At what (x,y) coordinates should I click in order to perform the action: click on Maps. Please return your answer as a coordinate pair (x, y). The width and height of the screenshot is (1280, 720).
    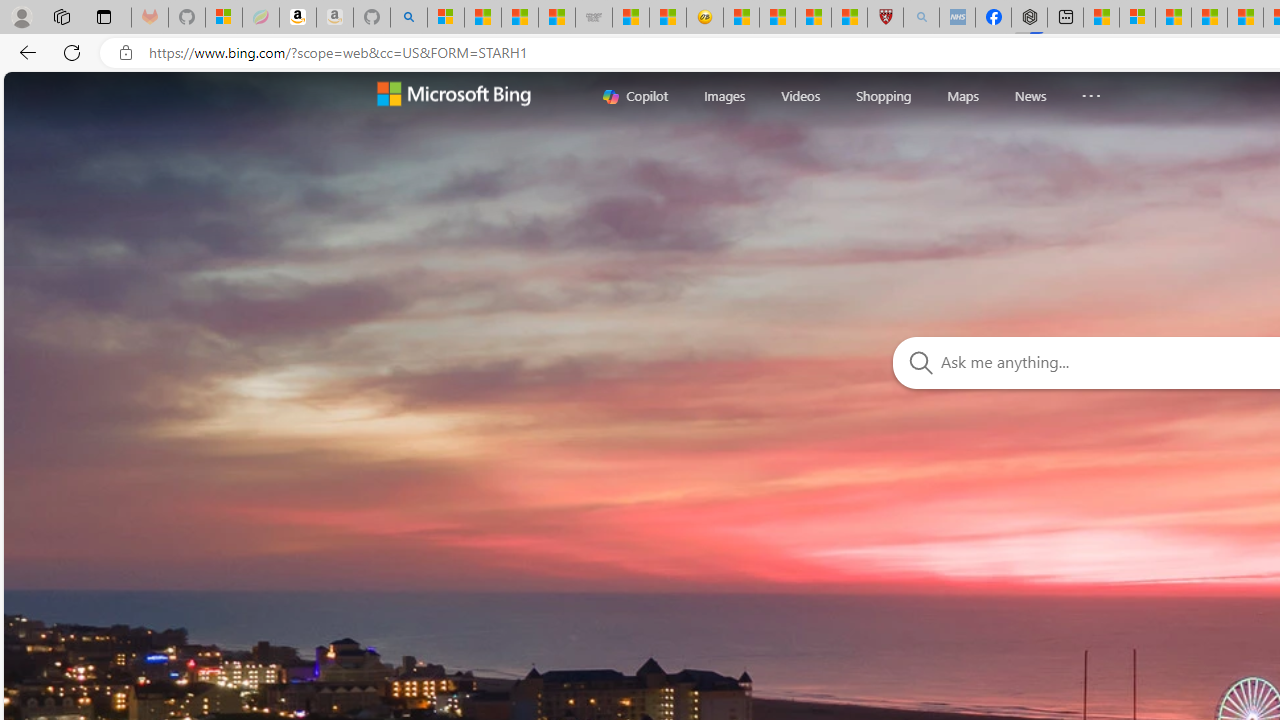
    Looking at the image, I should click on (963, 95).